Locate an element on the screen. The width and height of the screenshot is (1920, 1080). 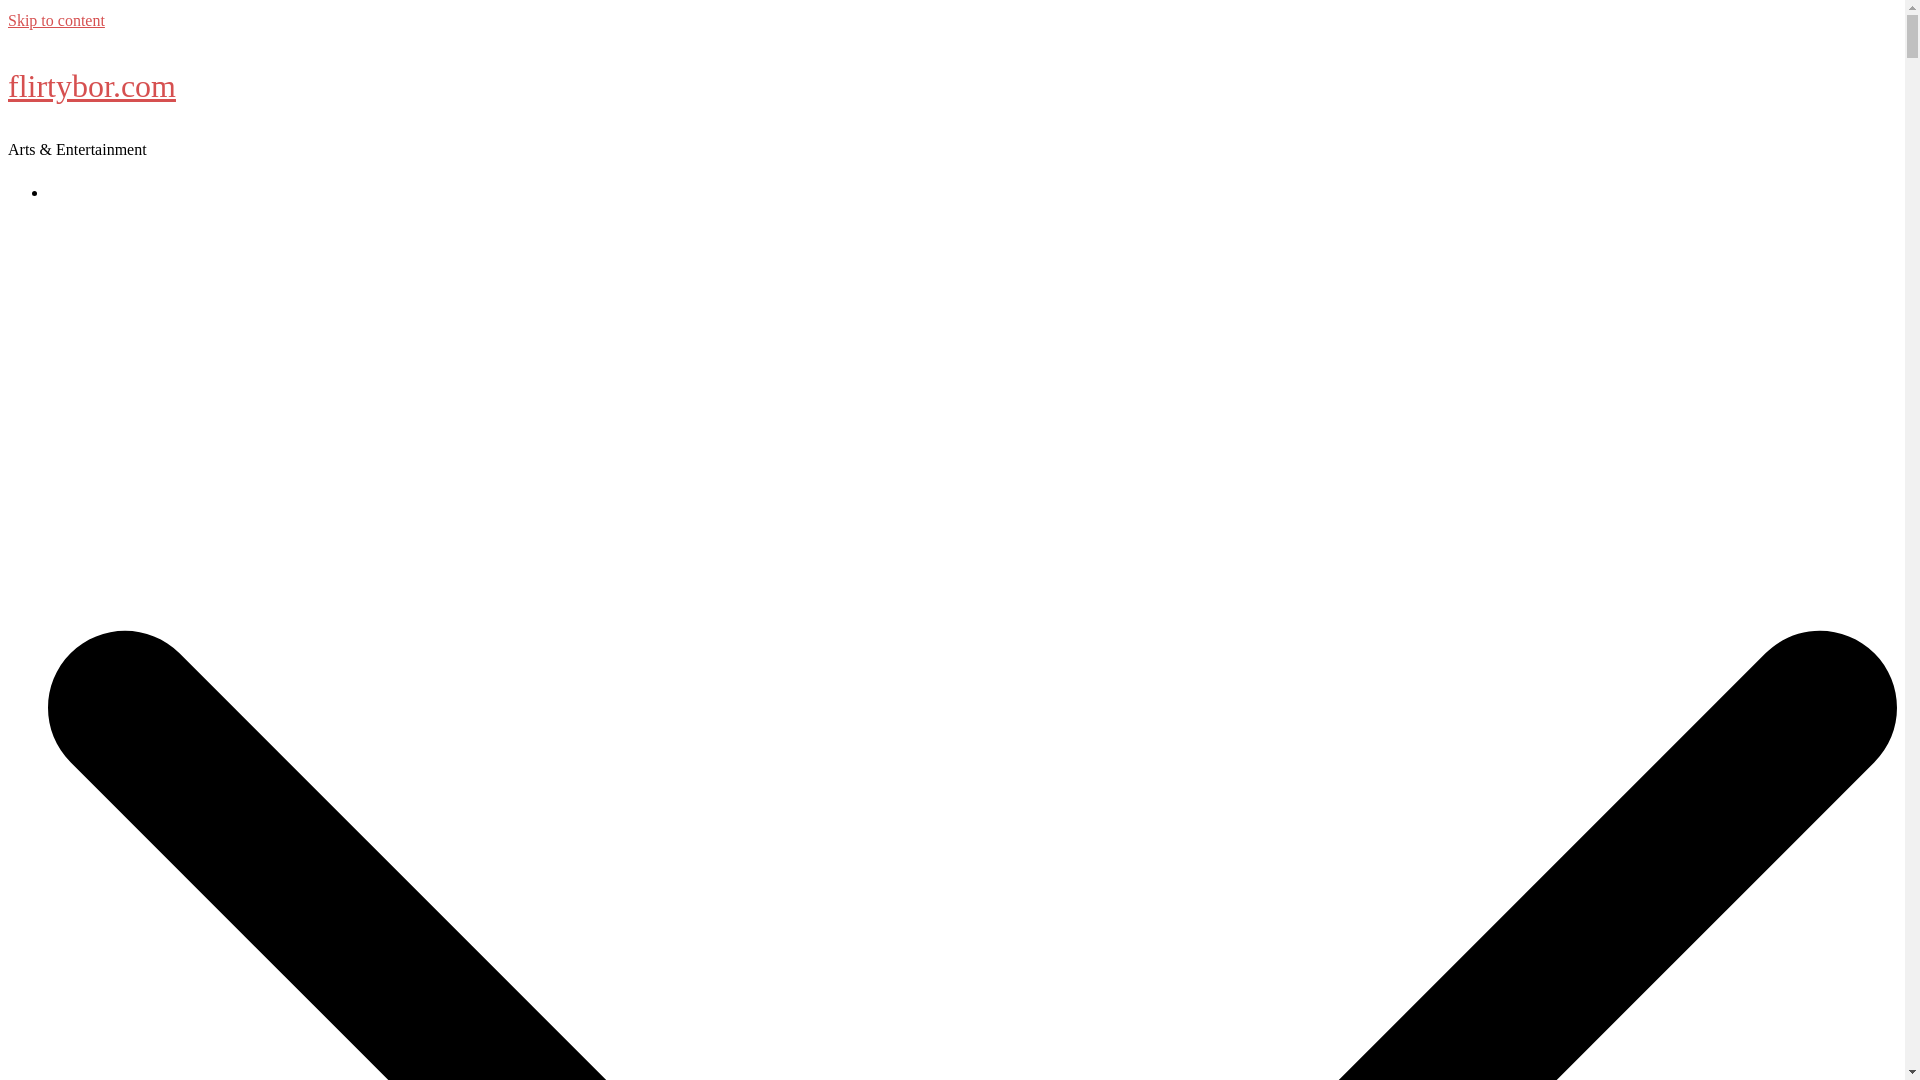
Company is located at coordinates (78, 192).